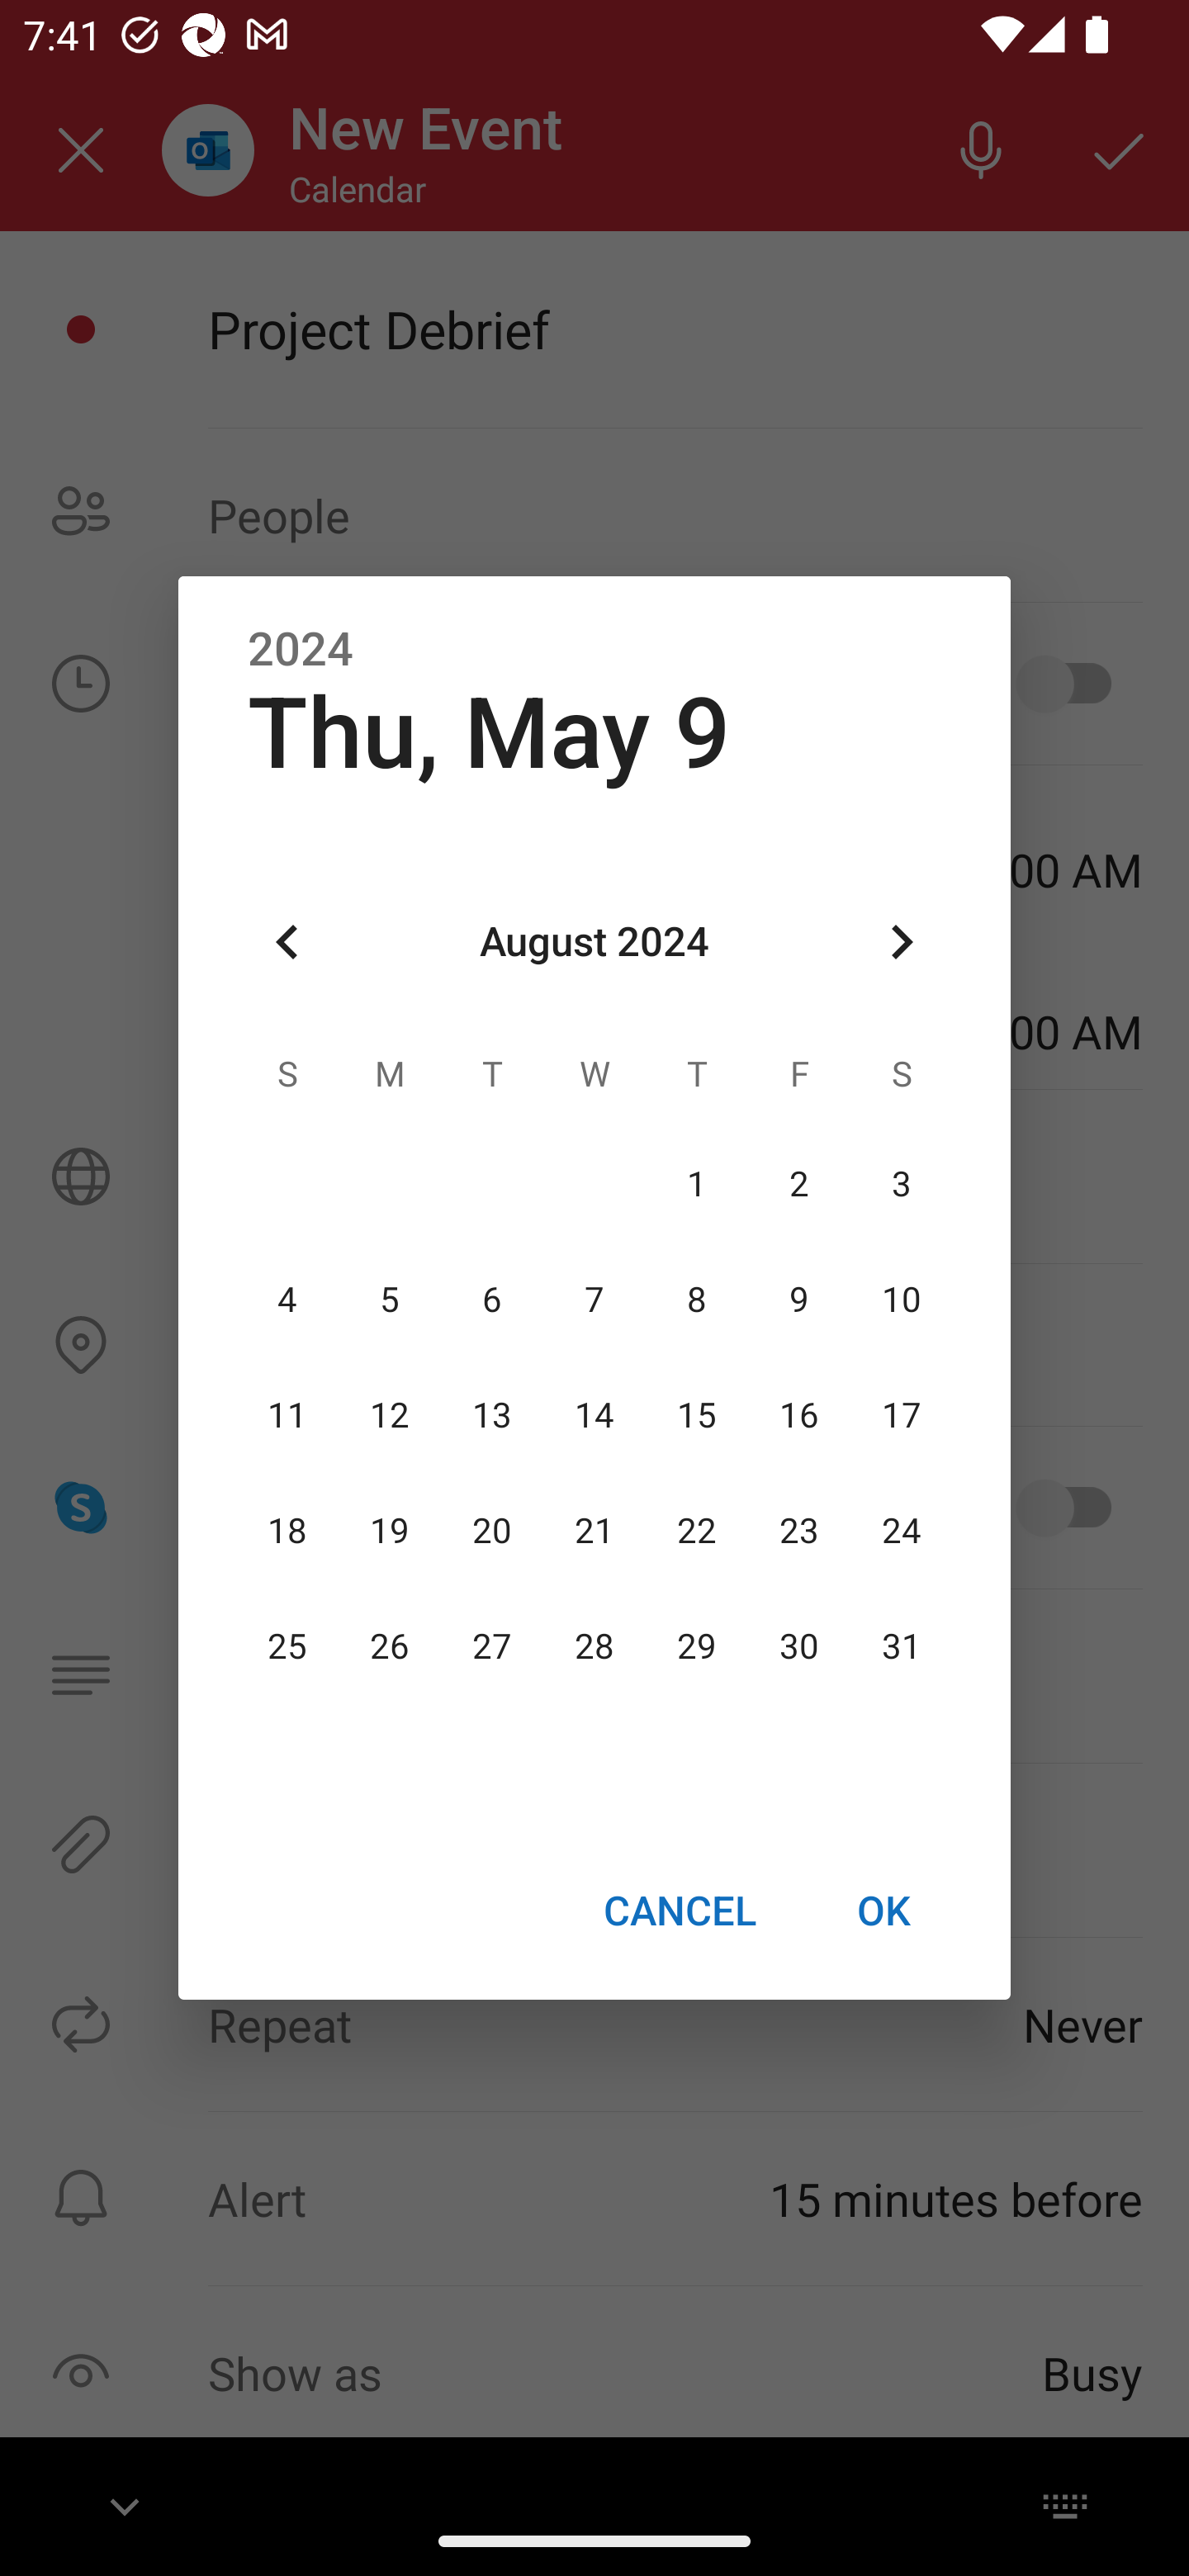 Image resolution: width=1189 pixels, height=2576 pixels. Describe the element at coordinates (902, 943) in the screenshot. I see `Next month` at that location.